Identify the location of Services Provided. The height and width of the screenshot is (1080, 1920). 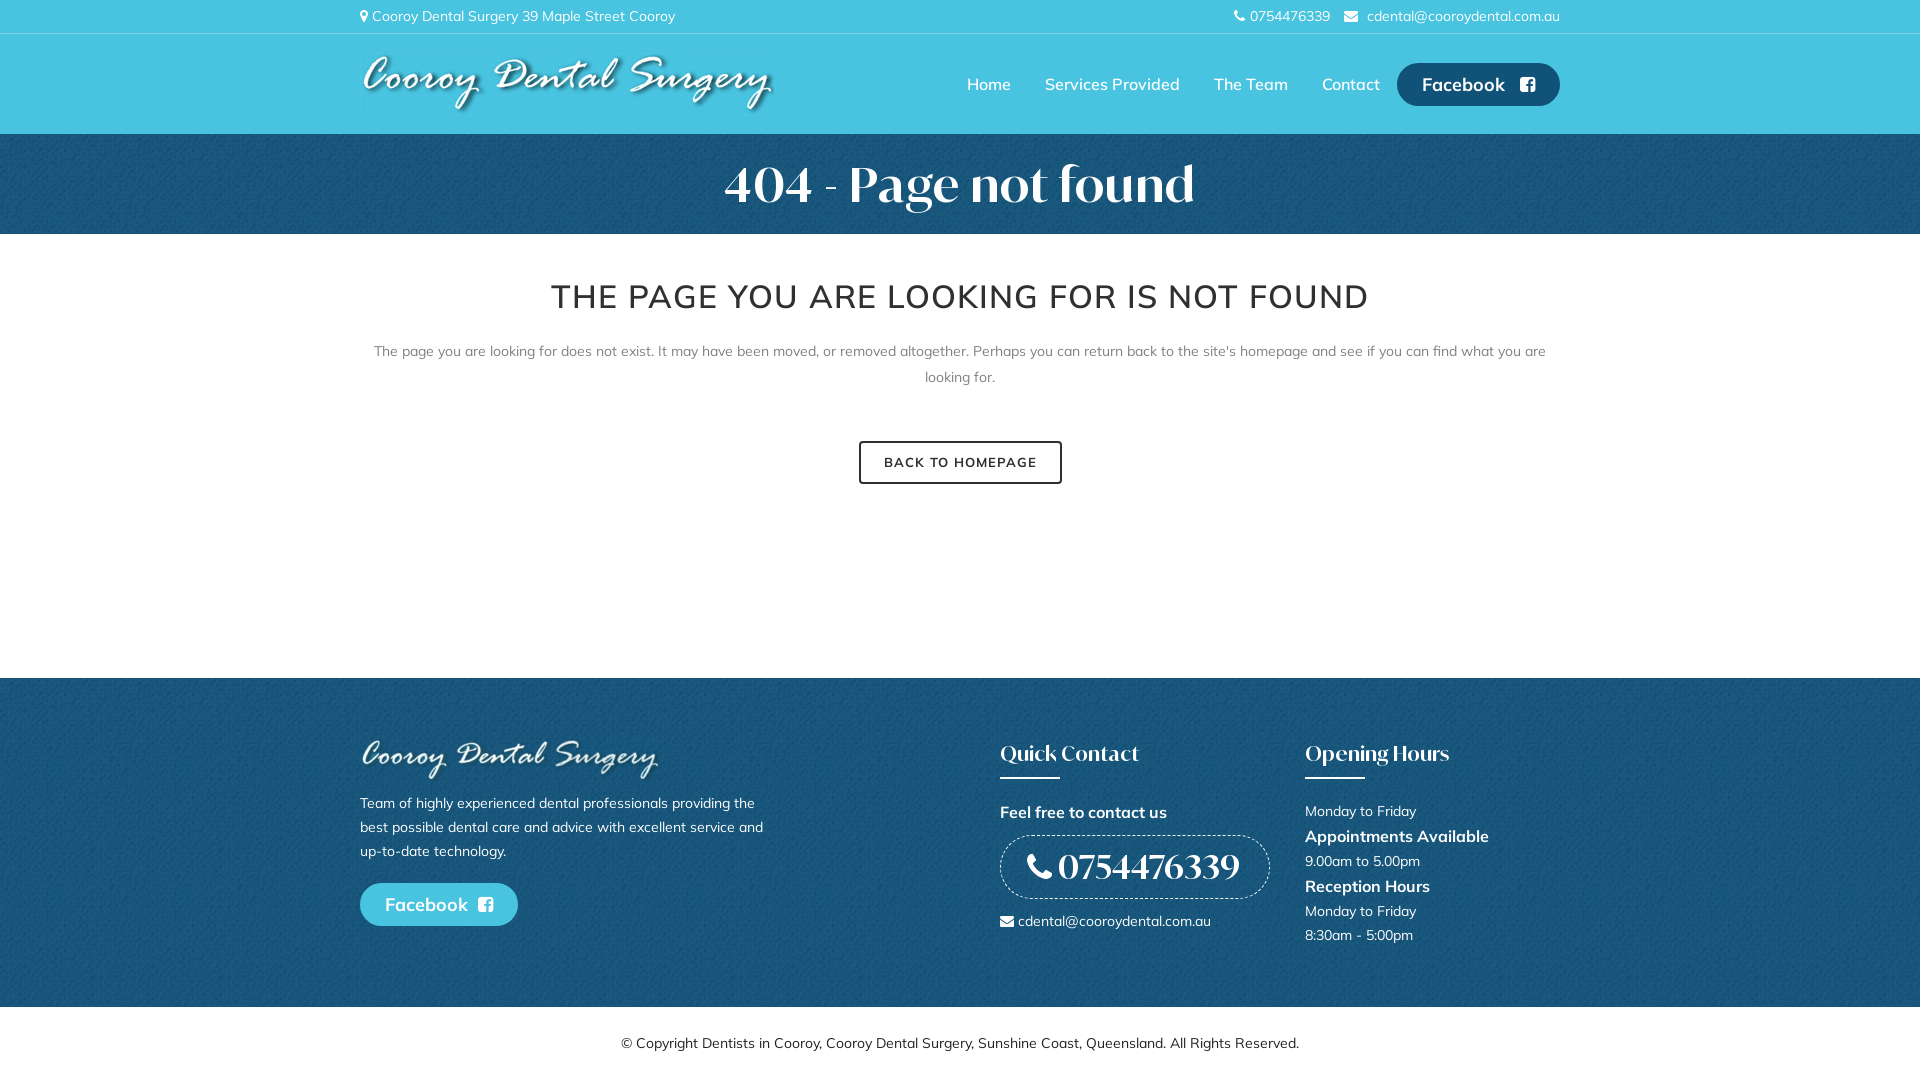
(1112, 84).